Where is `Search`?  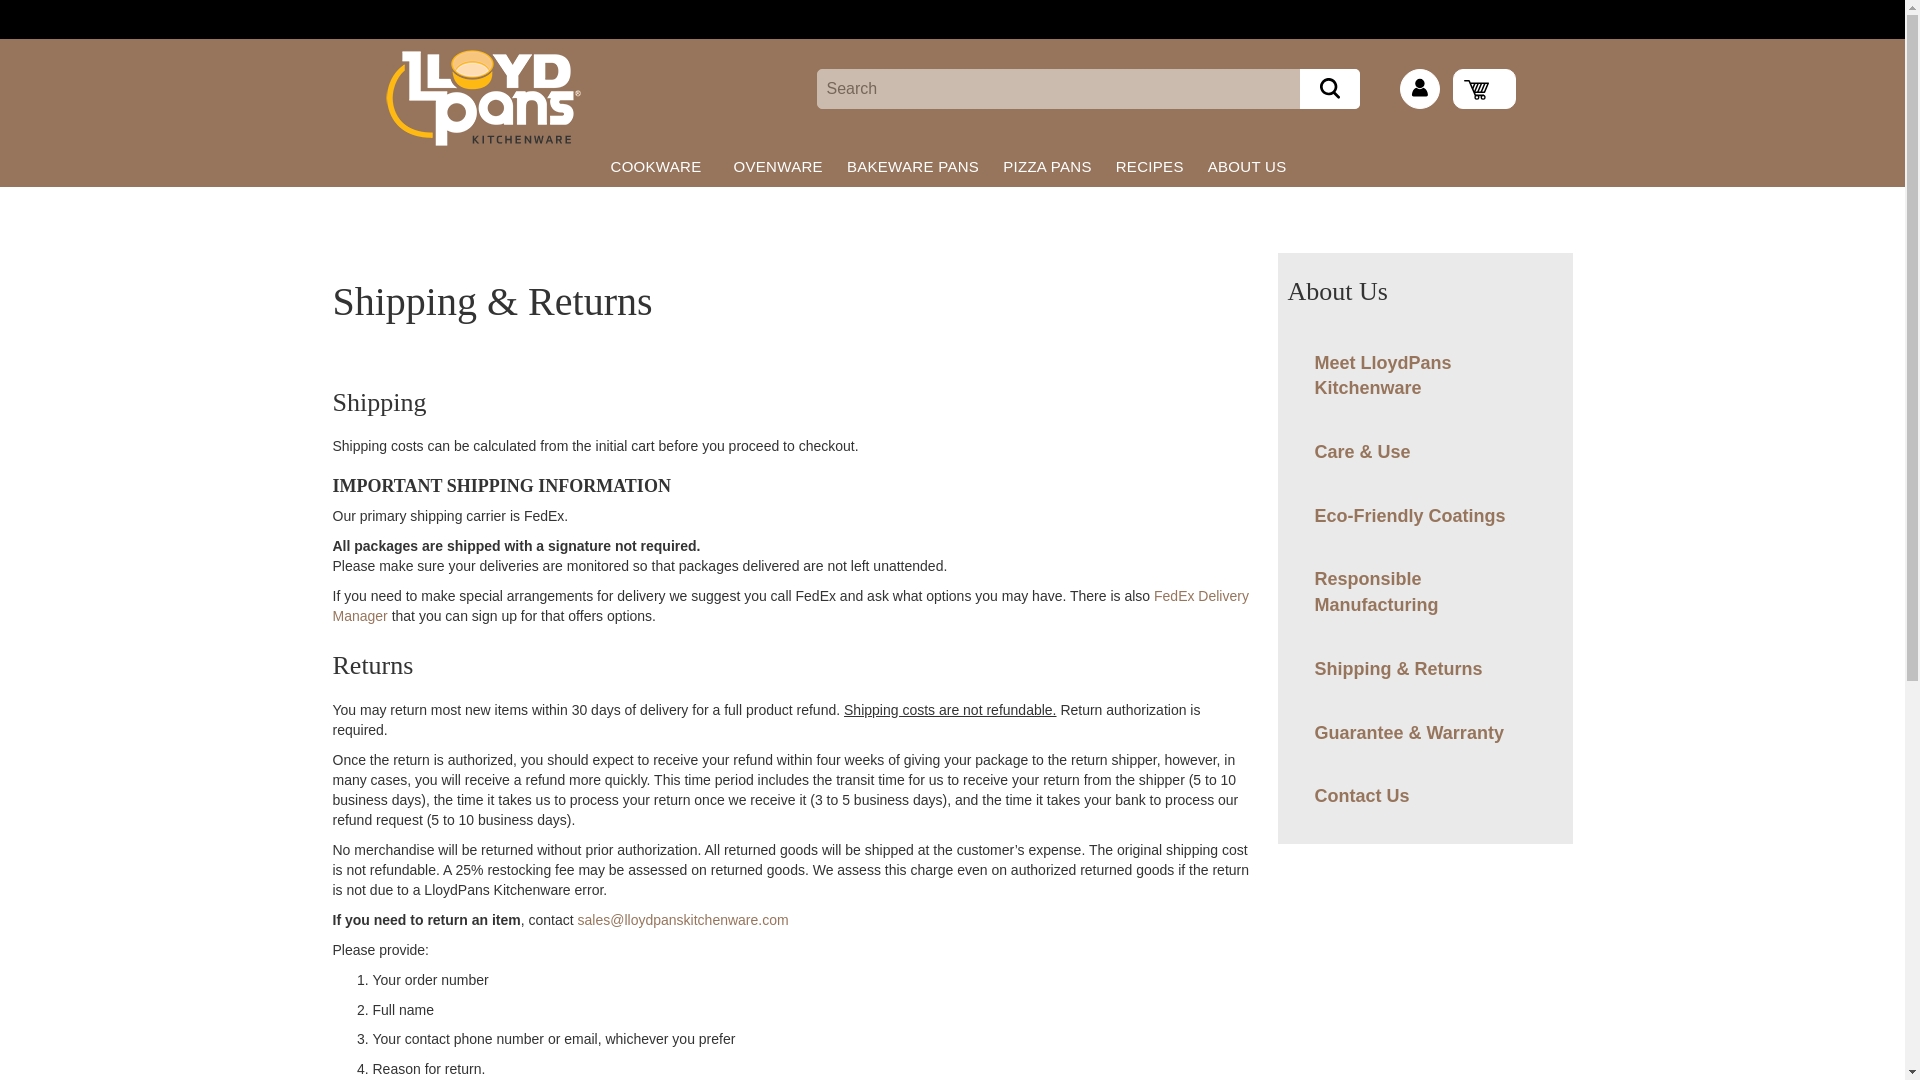
Search is located at coordinates (1329, 89).